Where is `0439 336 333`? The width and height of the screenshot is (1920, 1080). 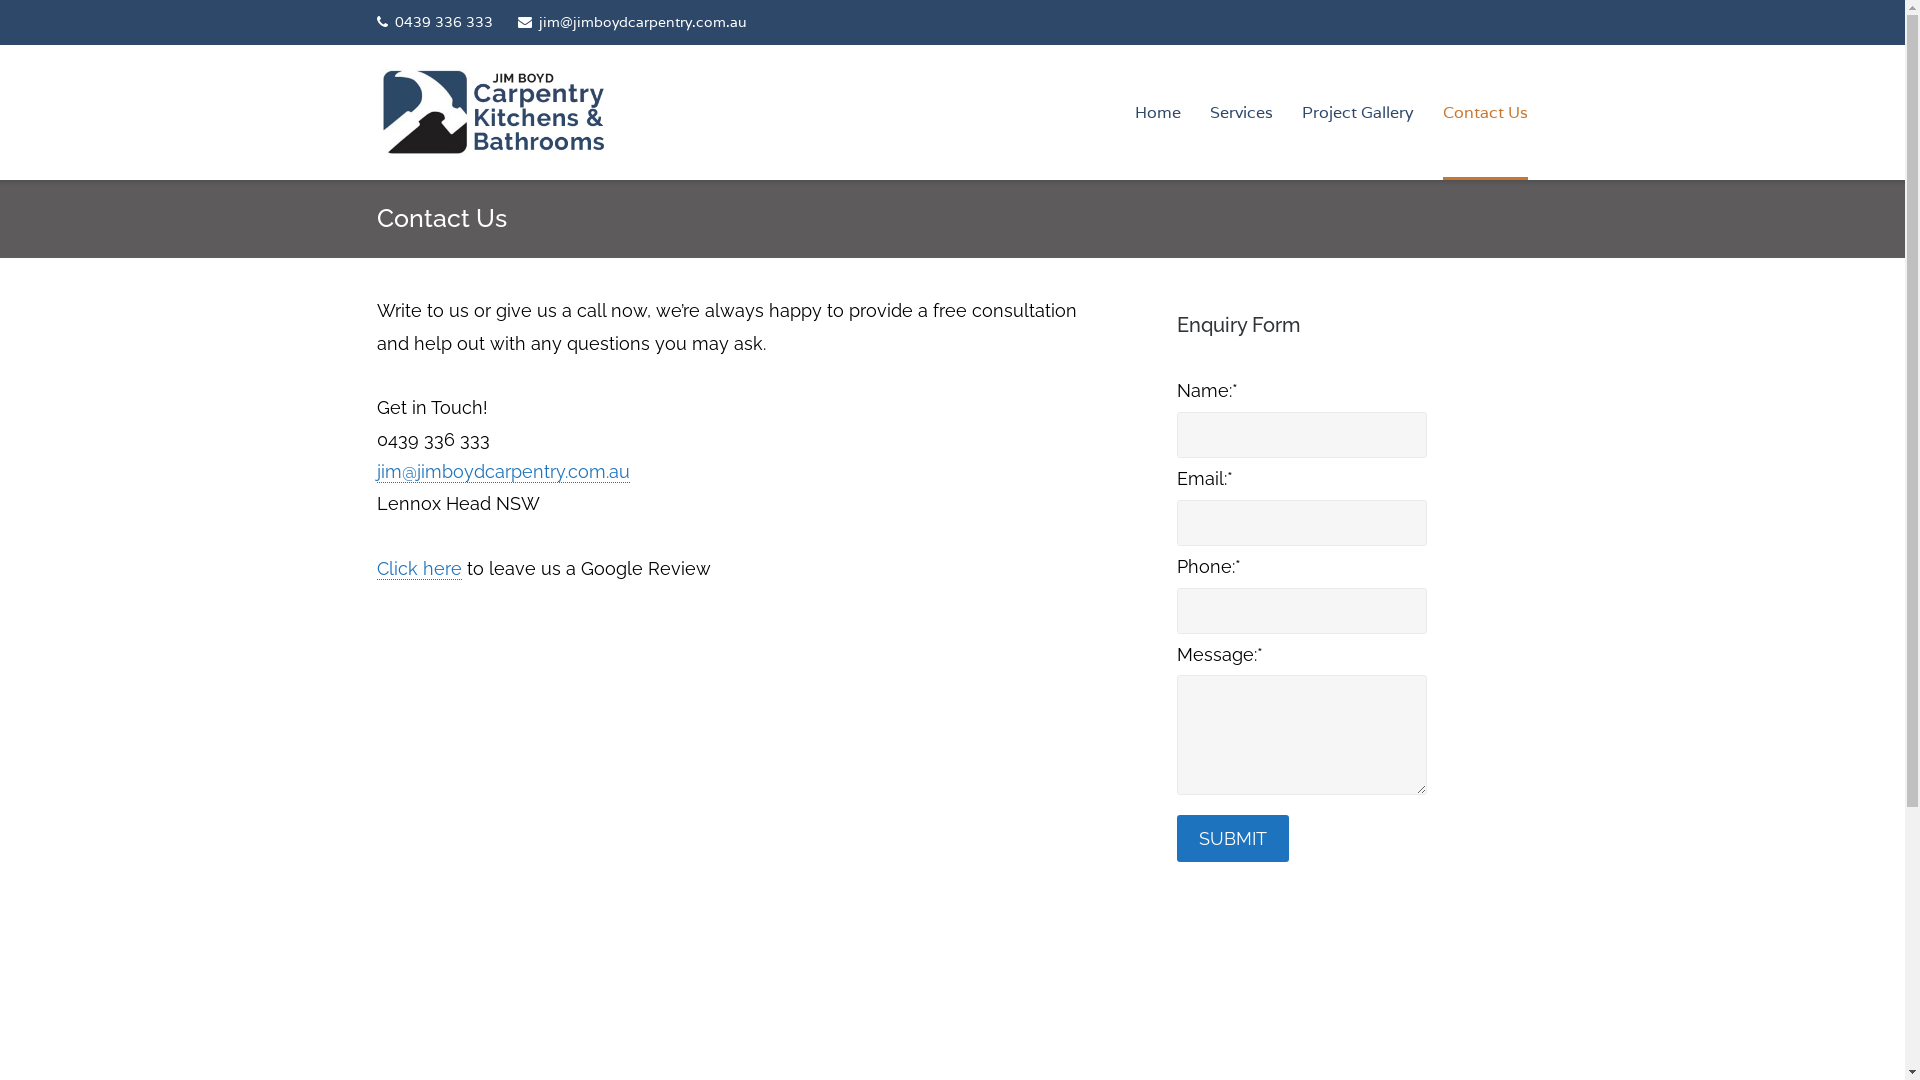 0439 336 333 is located at coordinates (435, 22).